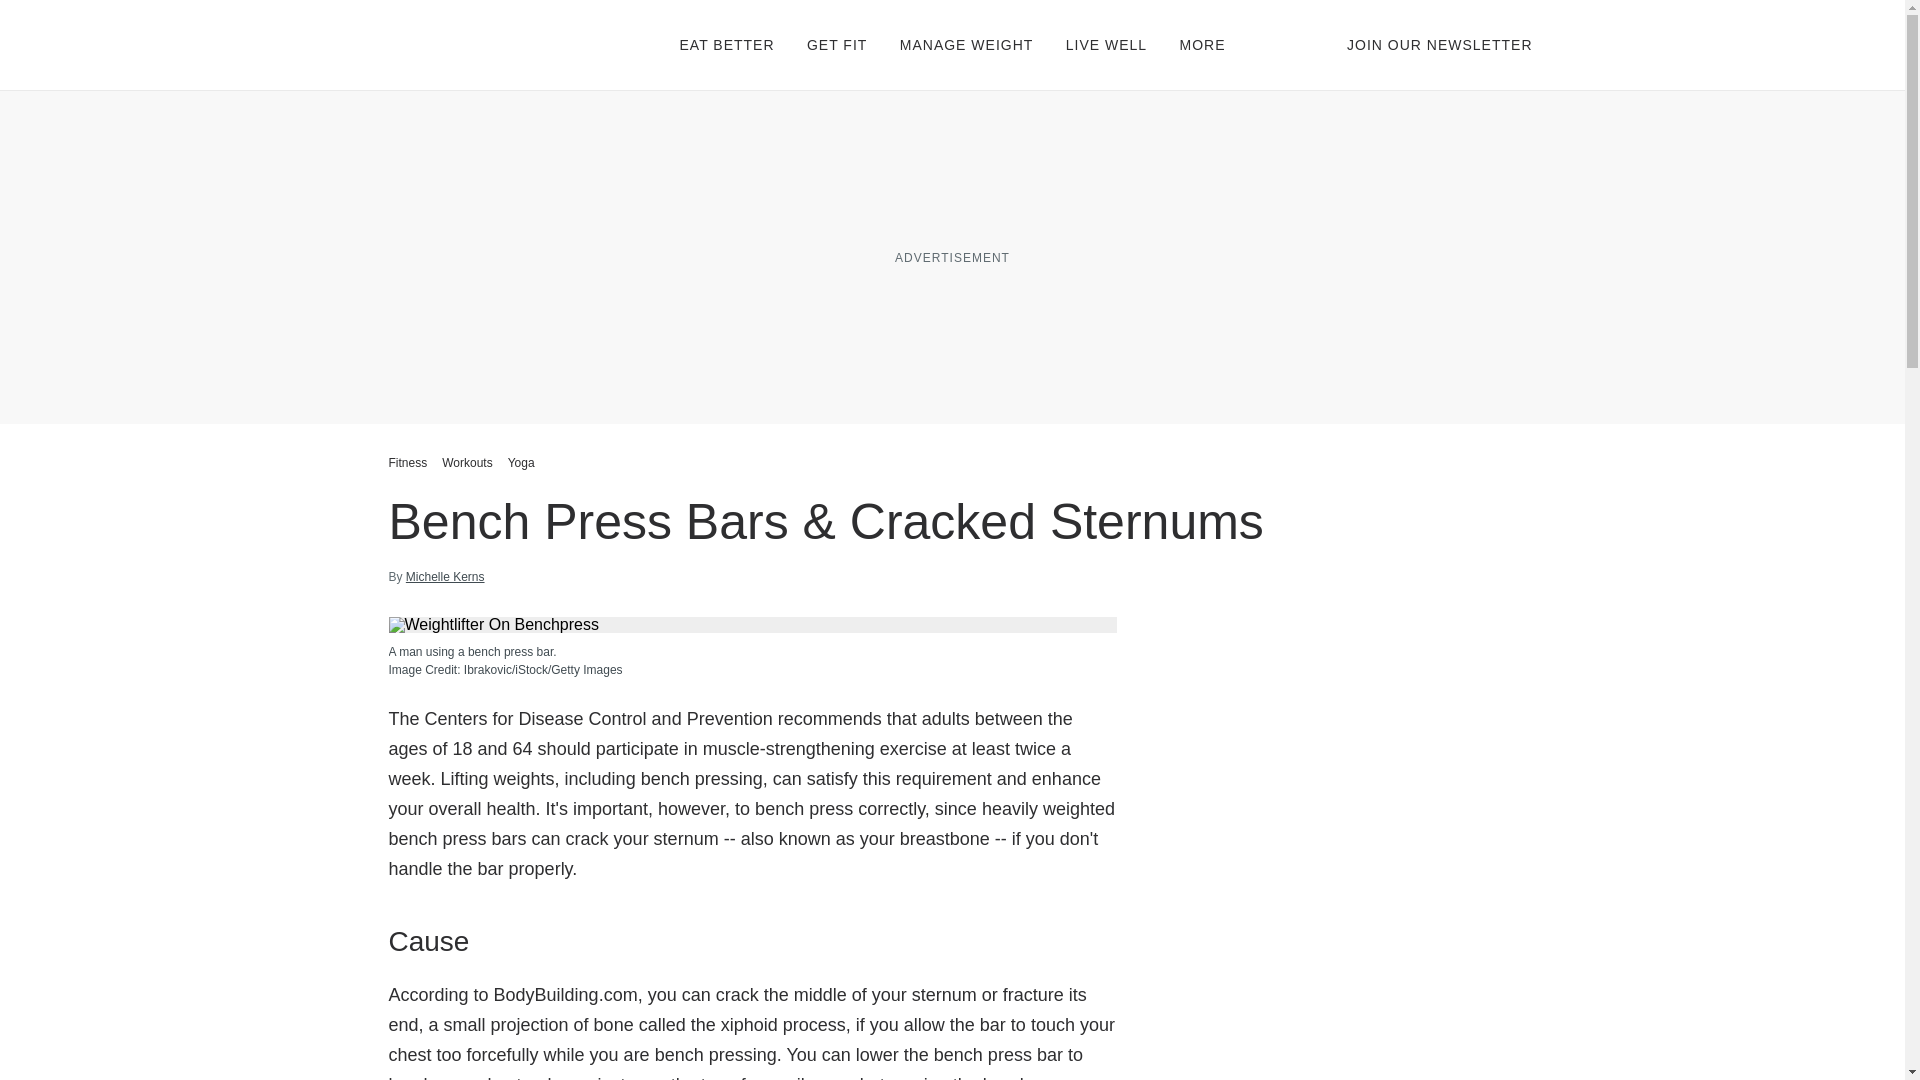 This screenshot has height=1080, width=1920. What do you see at coordinates (836, 44) in the screenshot?
I see `GET FIT` at bounding box center [836, 44].